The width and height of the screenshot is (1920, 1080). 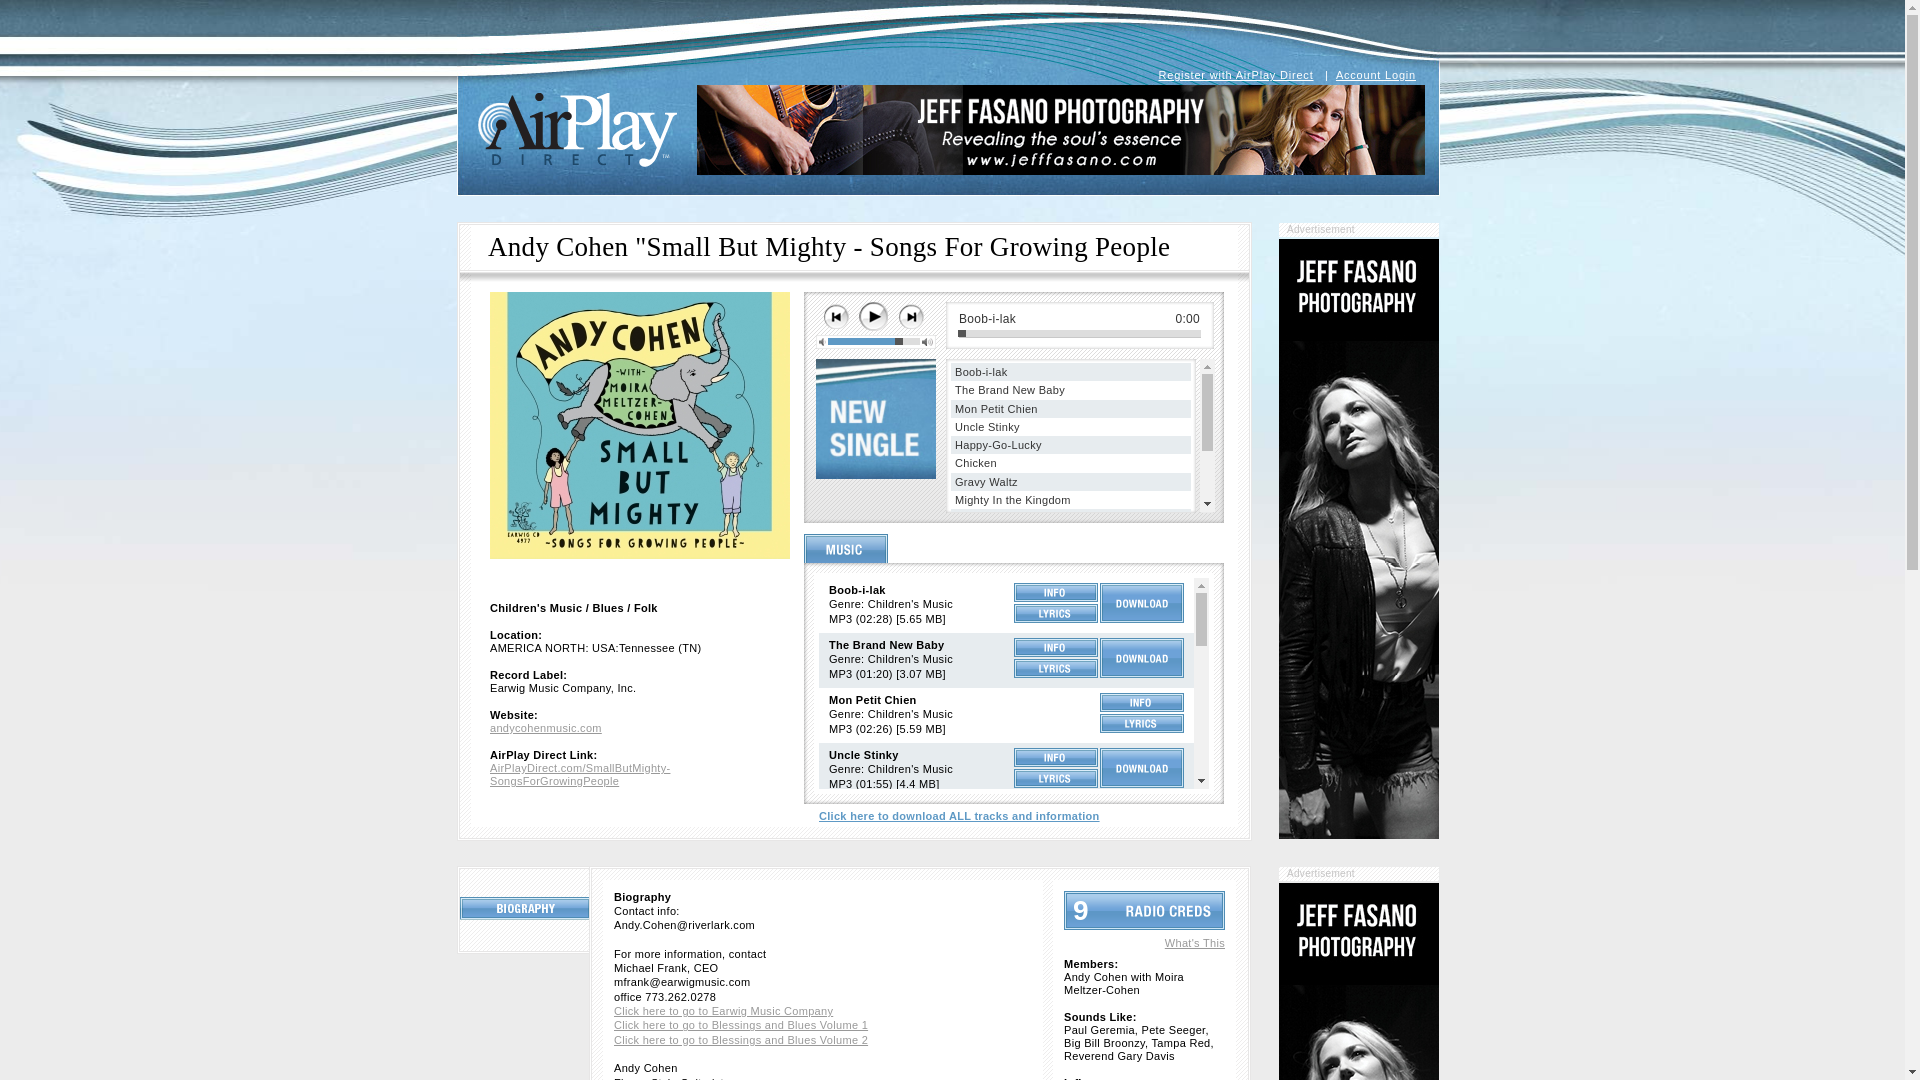 I want to click on Lyrics, so click(x=1056, y=613).